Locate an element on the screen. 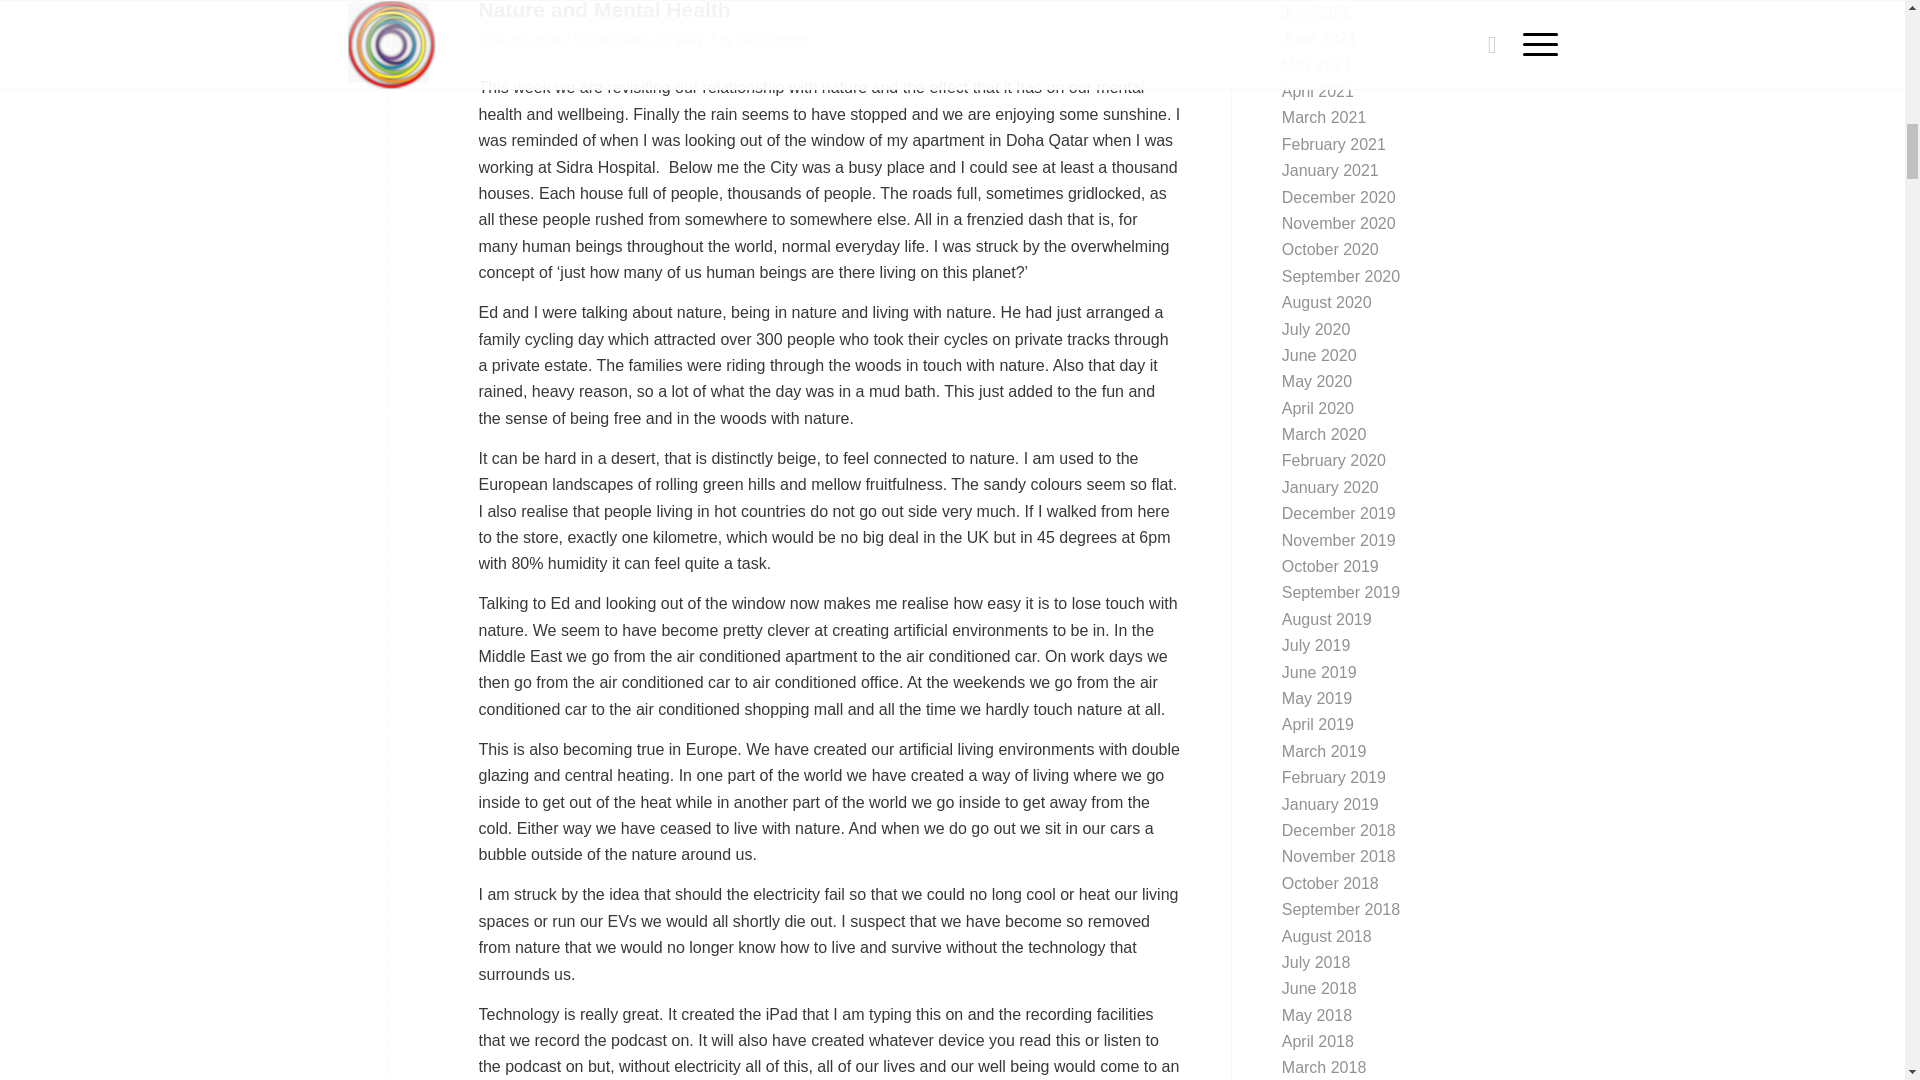 The image size is (1920, 1080). Nature and Mental Health  is located at coordinates (606, 10).